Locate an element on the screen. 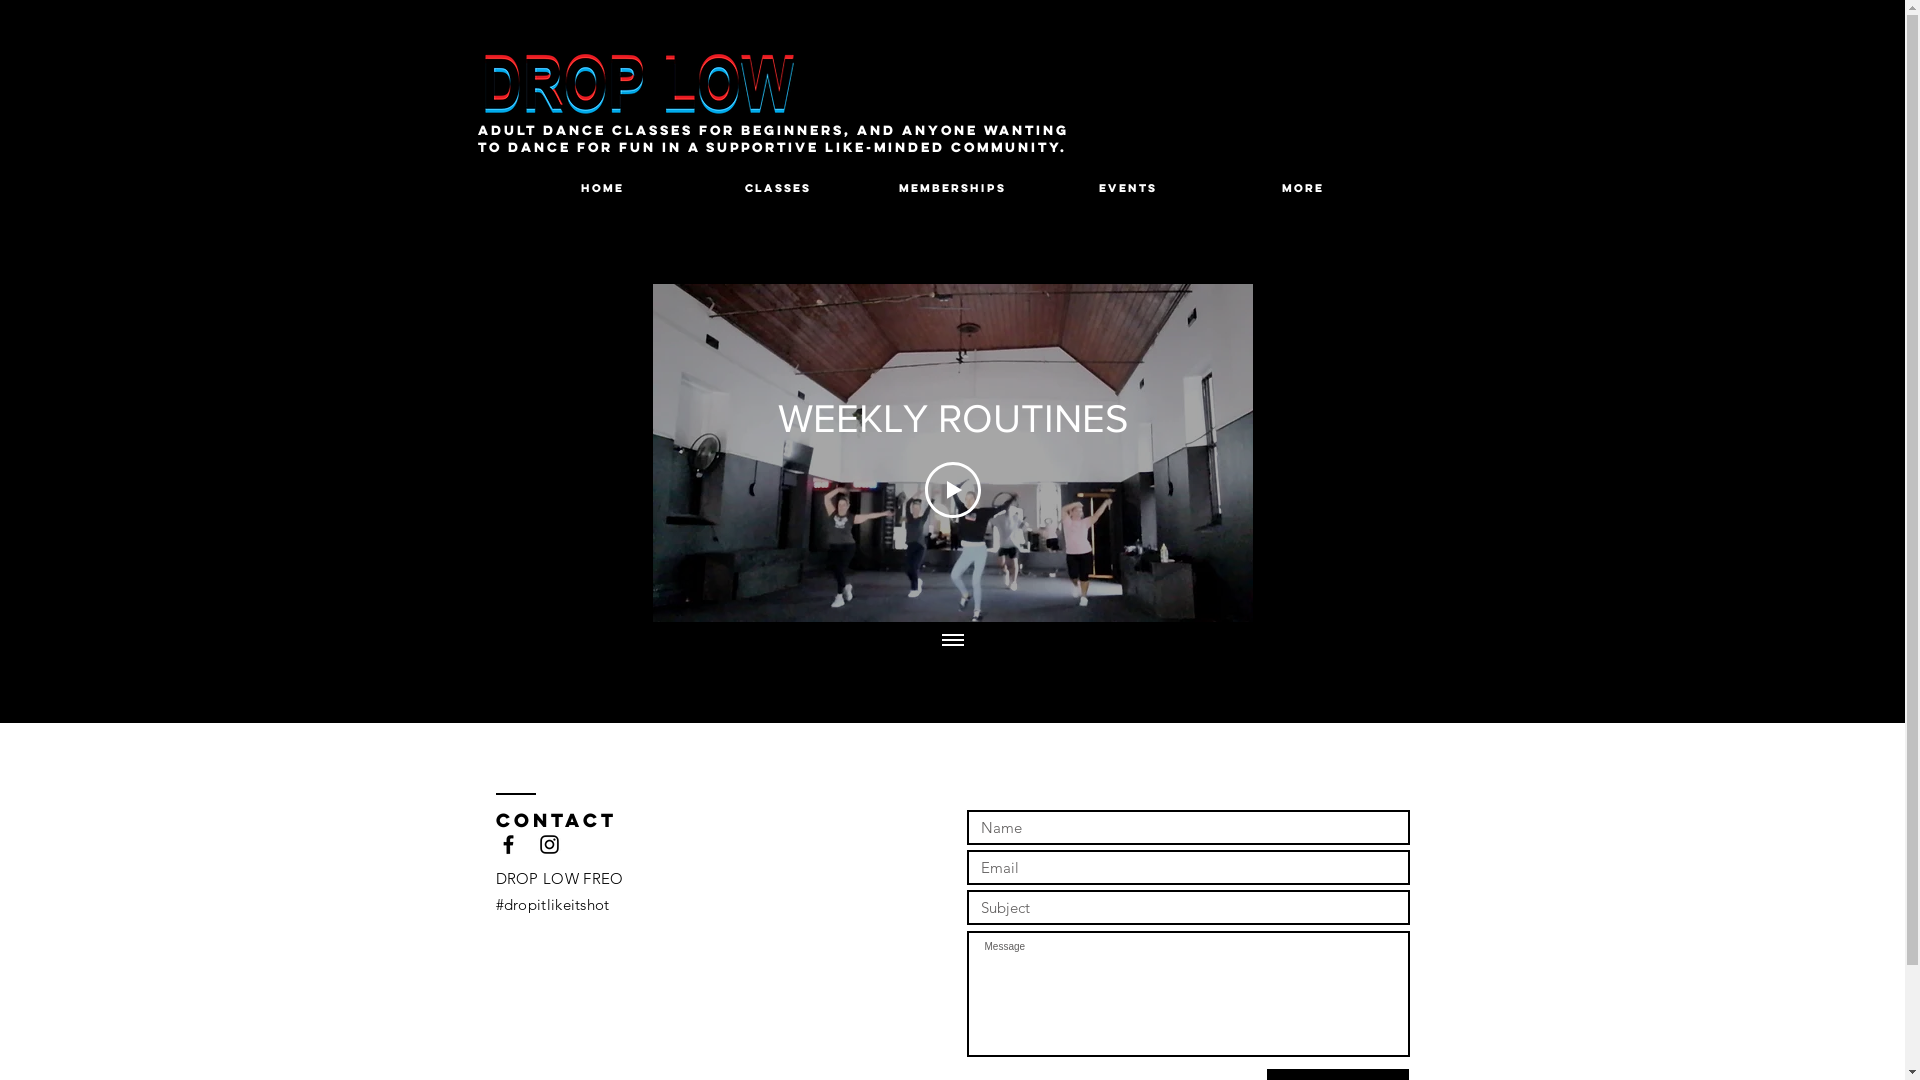 The image size is (1920, 1080). Classes is located at coordinates (778, 188).